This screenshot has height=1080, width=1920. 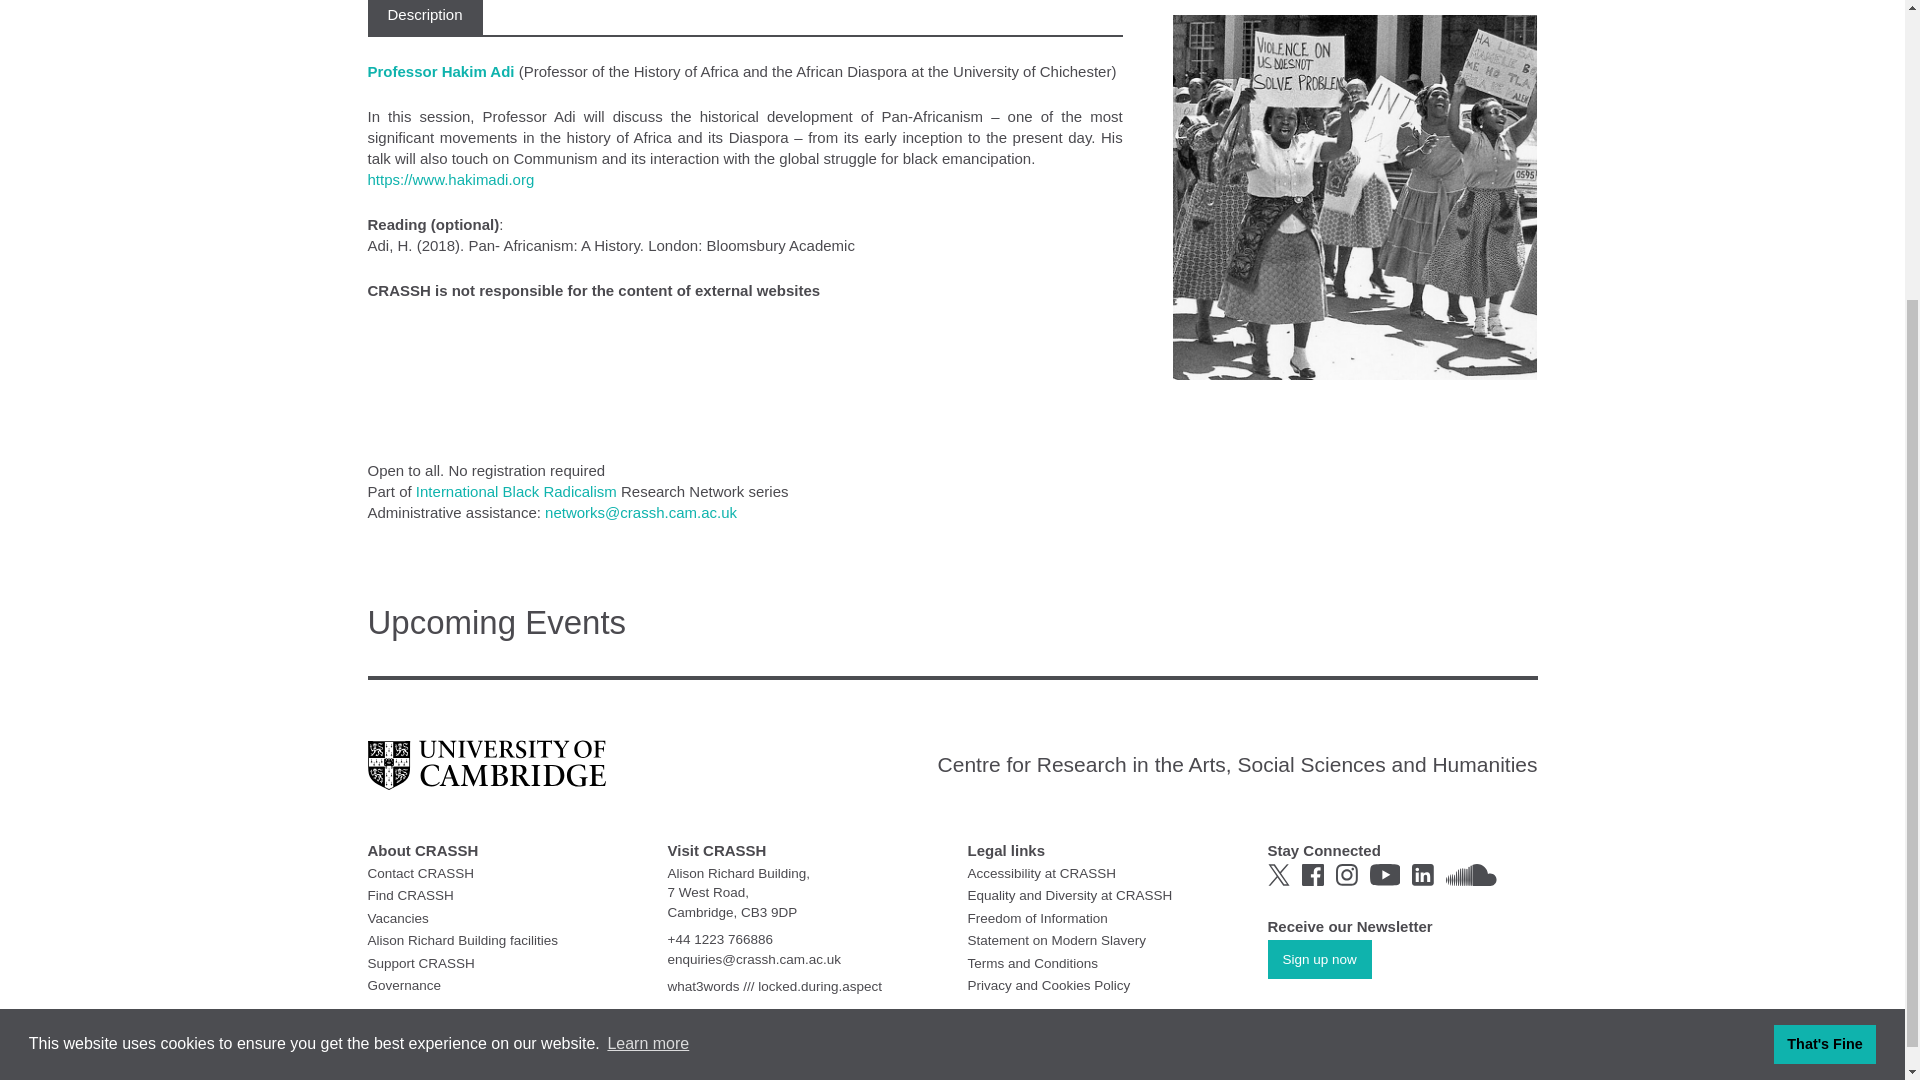 I want to click on Statement on Modern Slavery, so click(x=1056, y=940).